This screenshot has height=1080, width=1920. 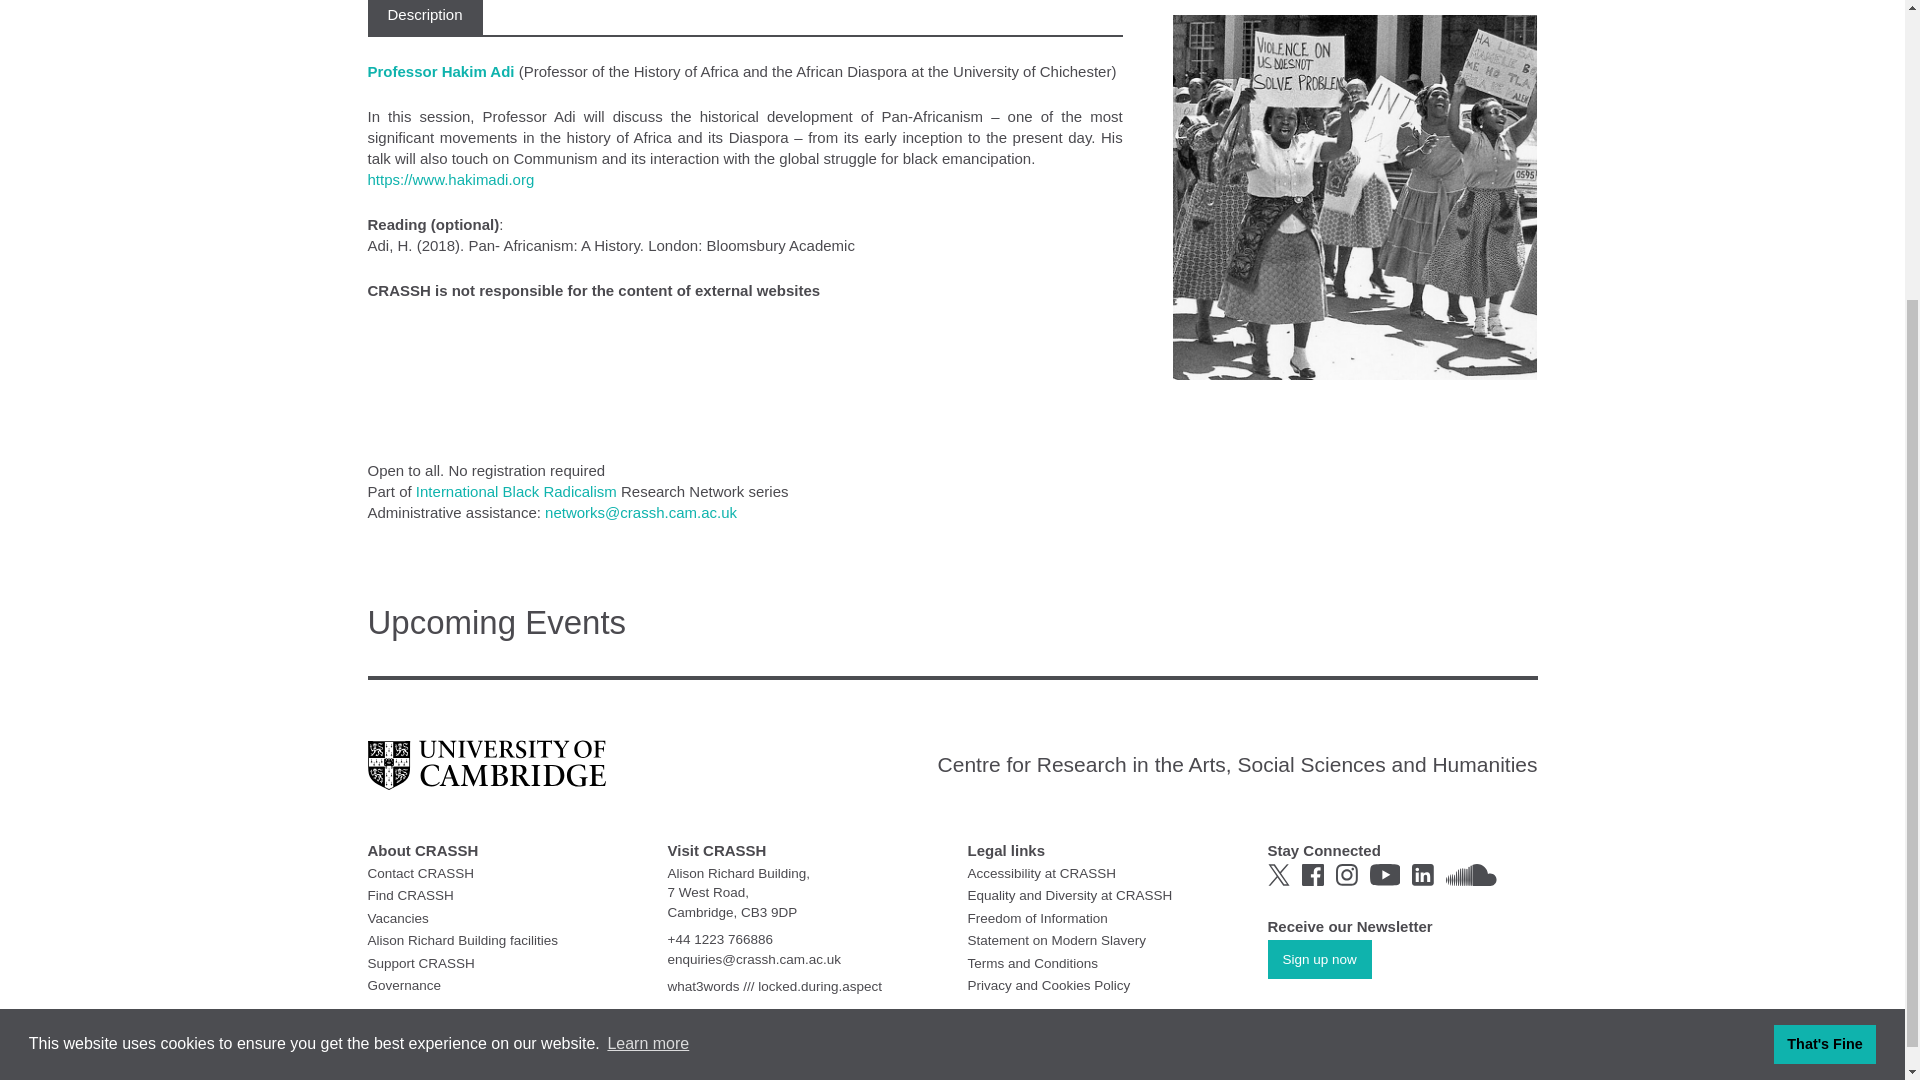 I want to click on Statement on Modern Slavery, so click(x=1056, y=940).